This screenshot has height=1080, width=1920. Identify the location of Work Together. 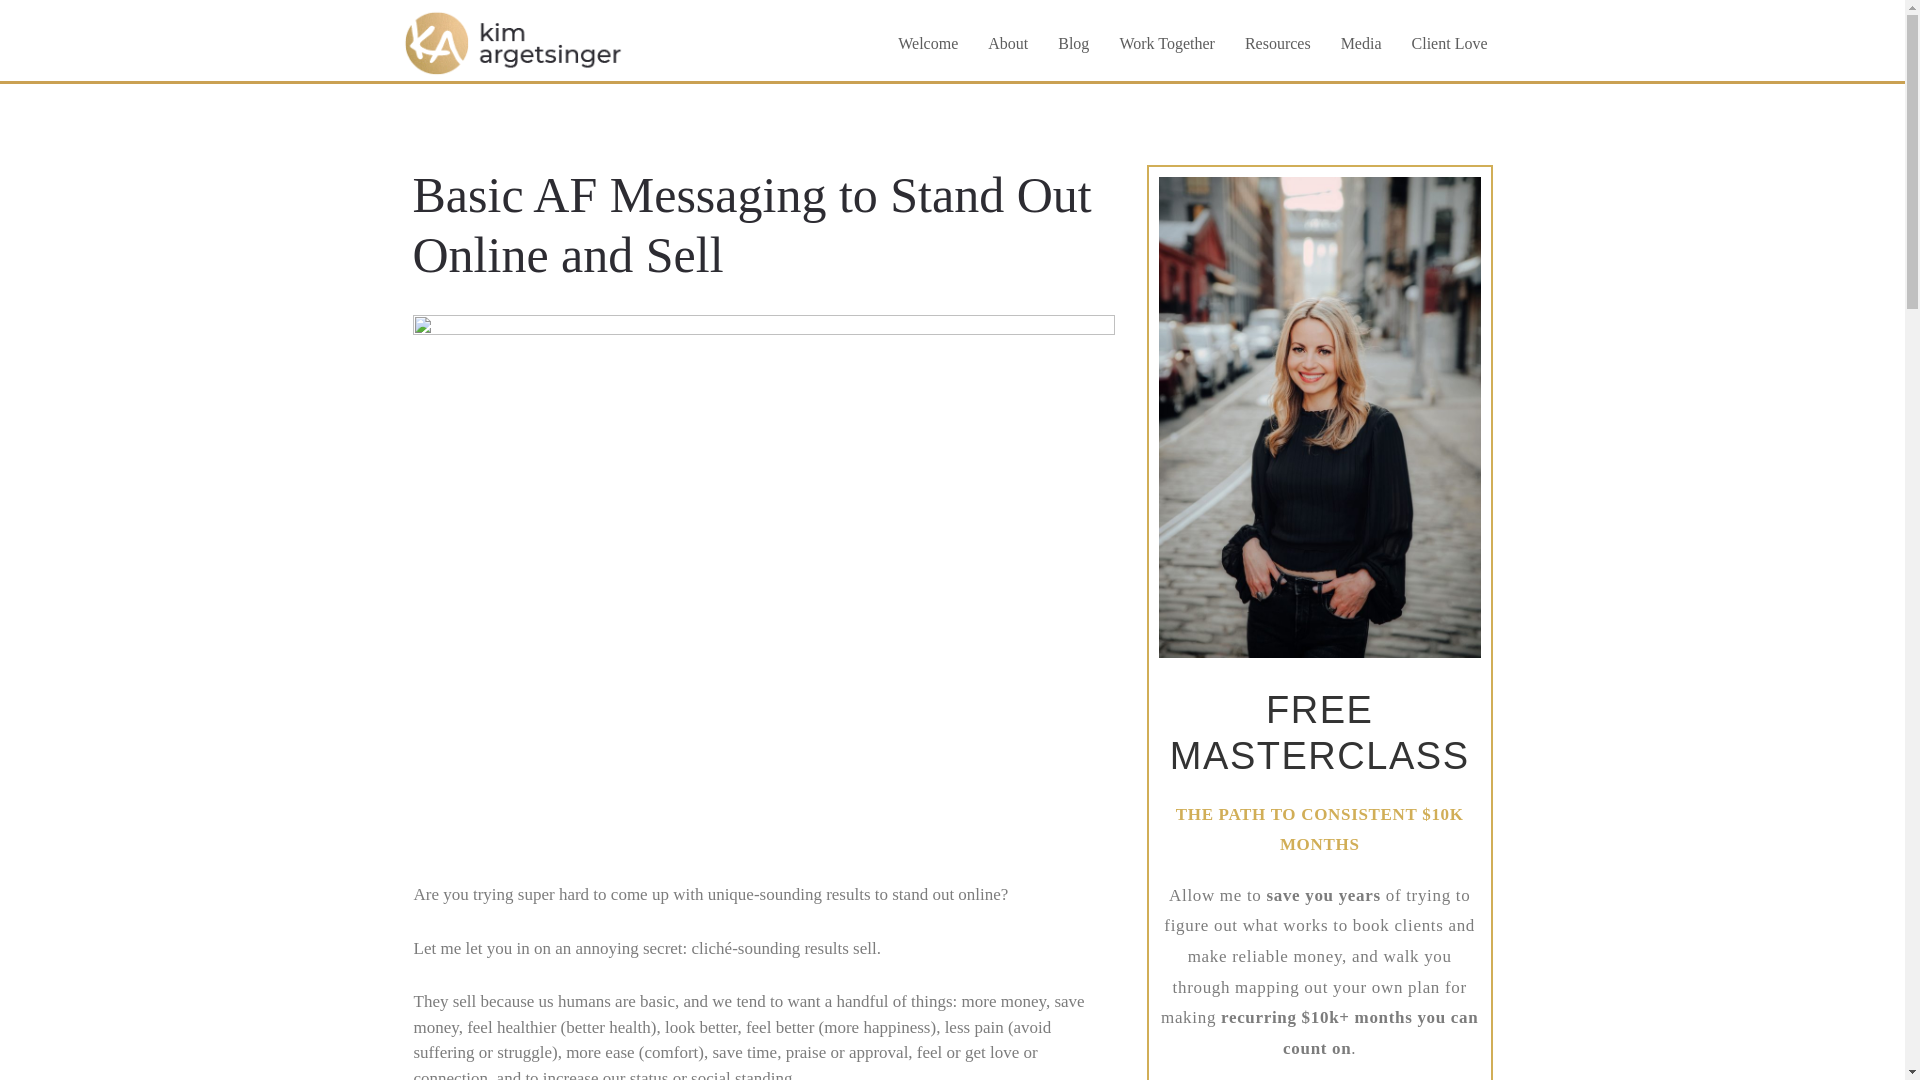
(1167, 48).